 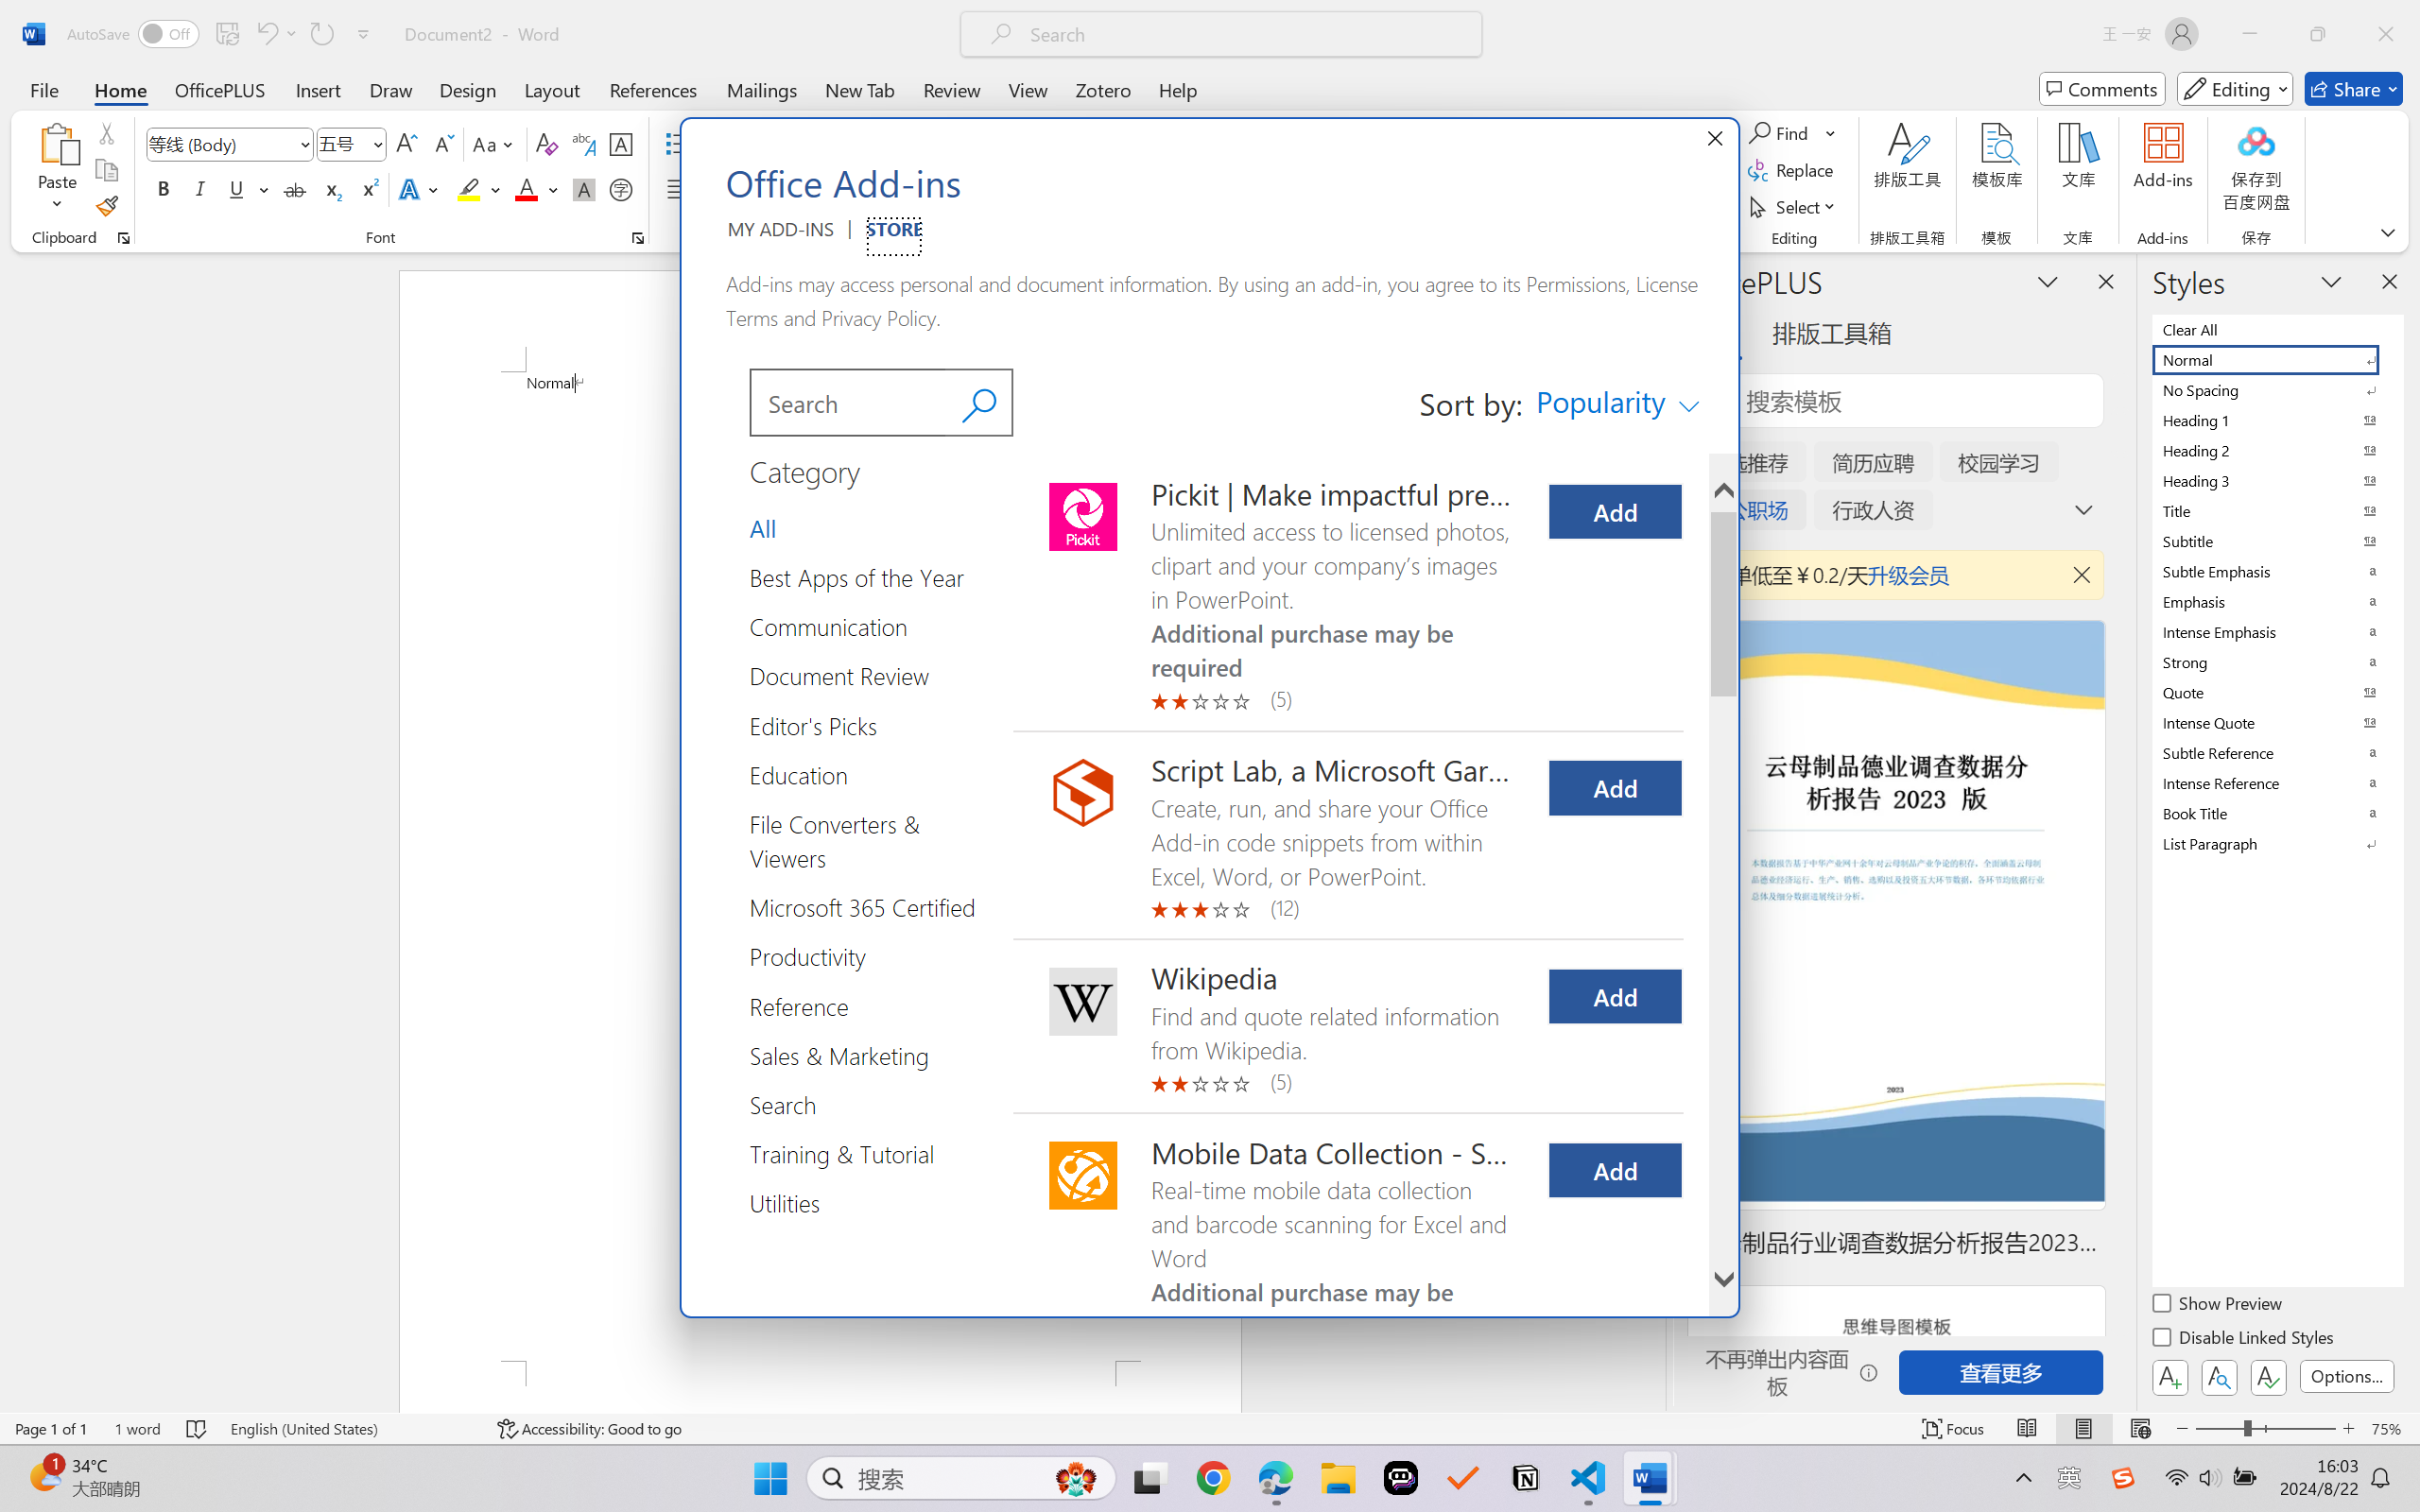 What do you see at coordinates (2346, 1376) in the screenshot?
I see `Options...` at bounding box center [2346, 1376].